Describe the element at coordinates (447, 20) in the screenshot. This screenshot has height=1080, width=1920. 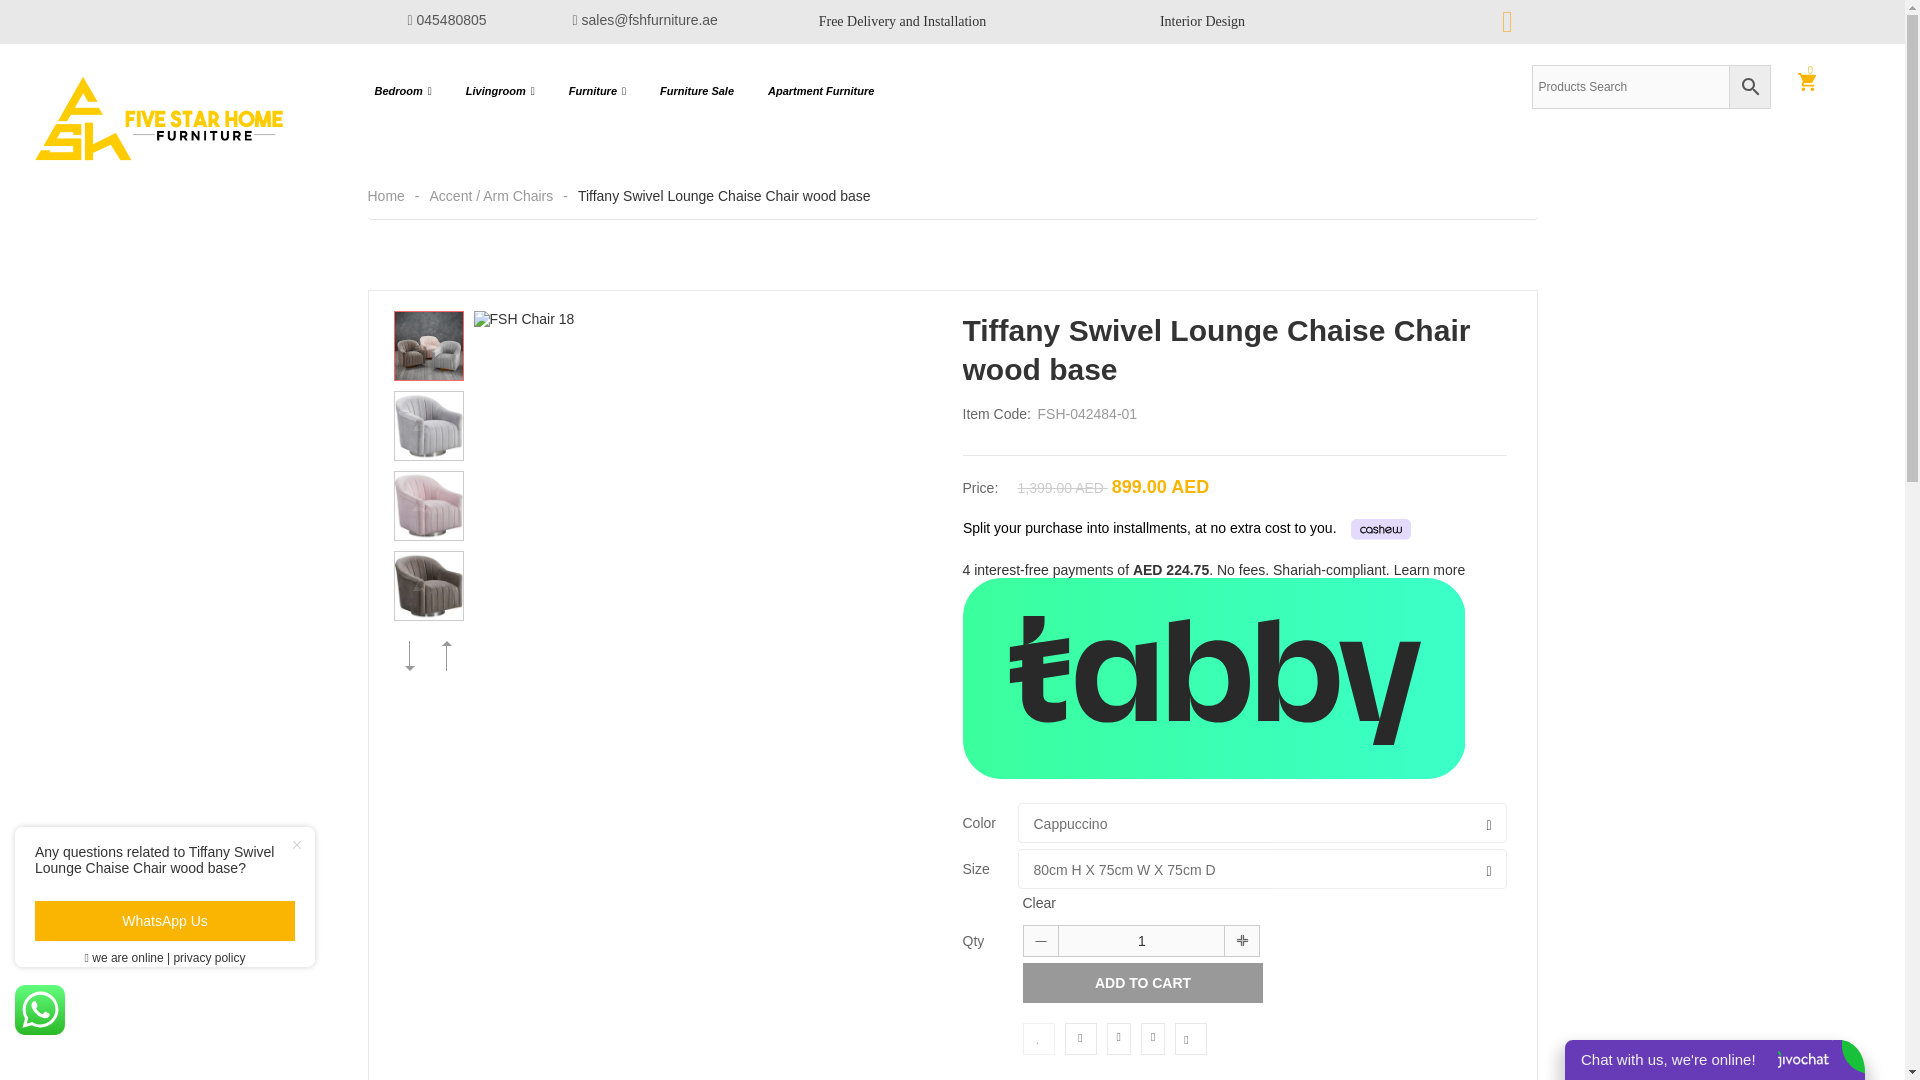
I see `045480805` at that location.